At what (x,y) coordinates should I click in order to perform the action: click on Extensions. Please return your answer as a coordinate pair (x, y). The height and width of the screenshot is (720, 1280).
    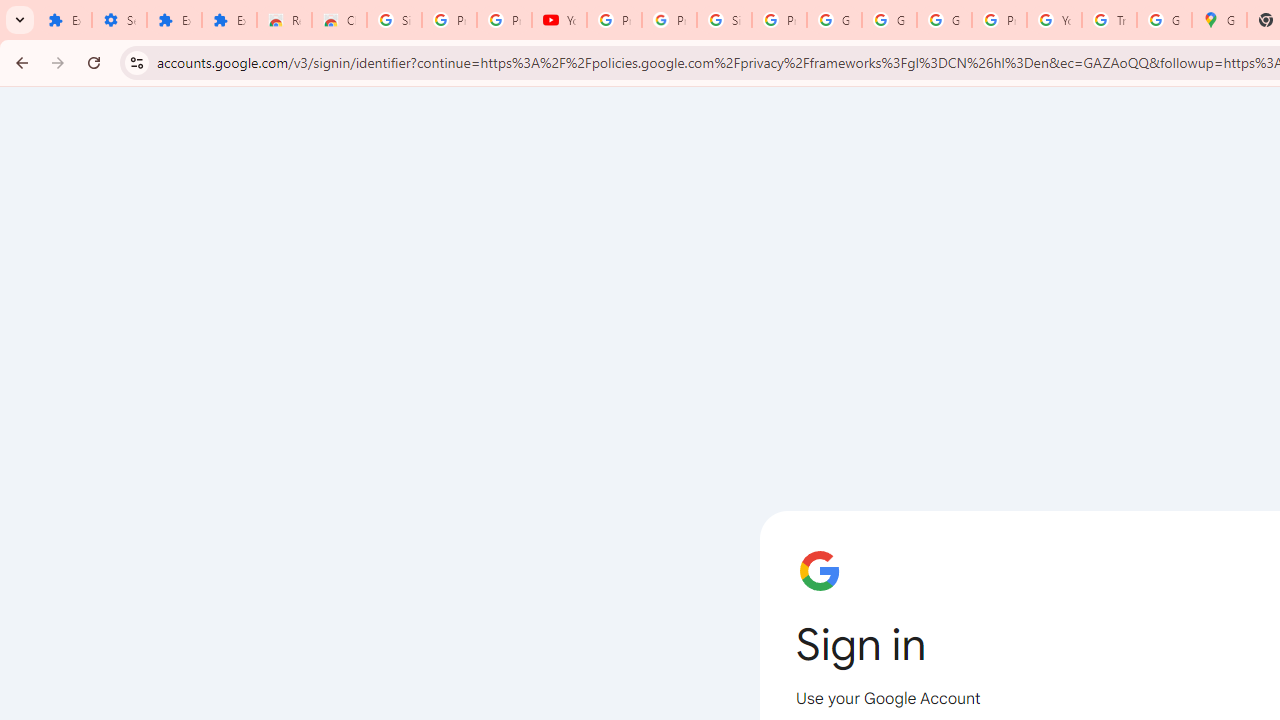
    Looking at the image, I should click on (230, 20).